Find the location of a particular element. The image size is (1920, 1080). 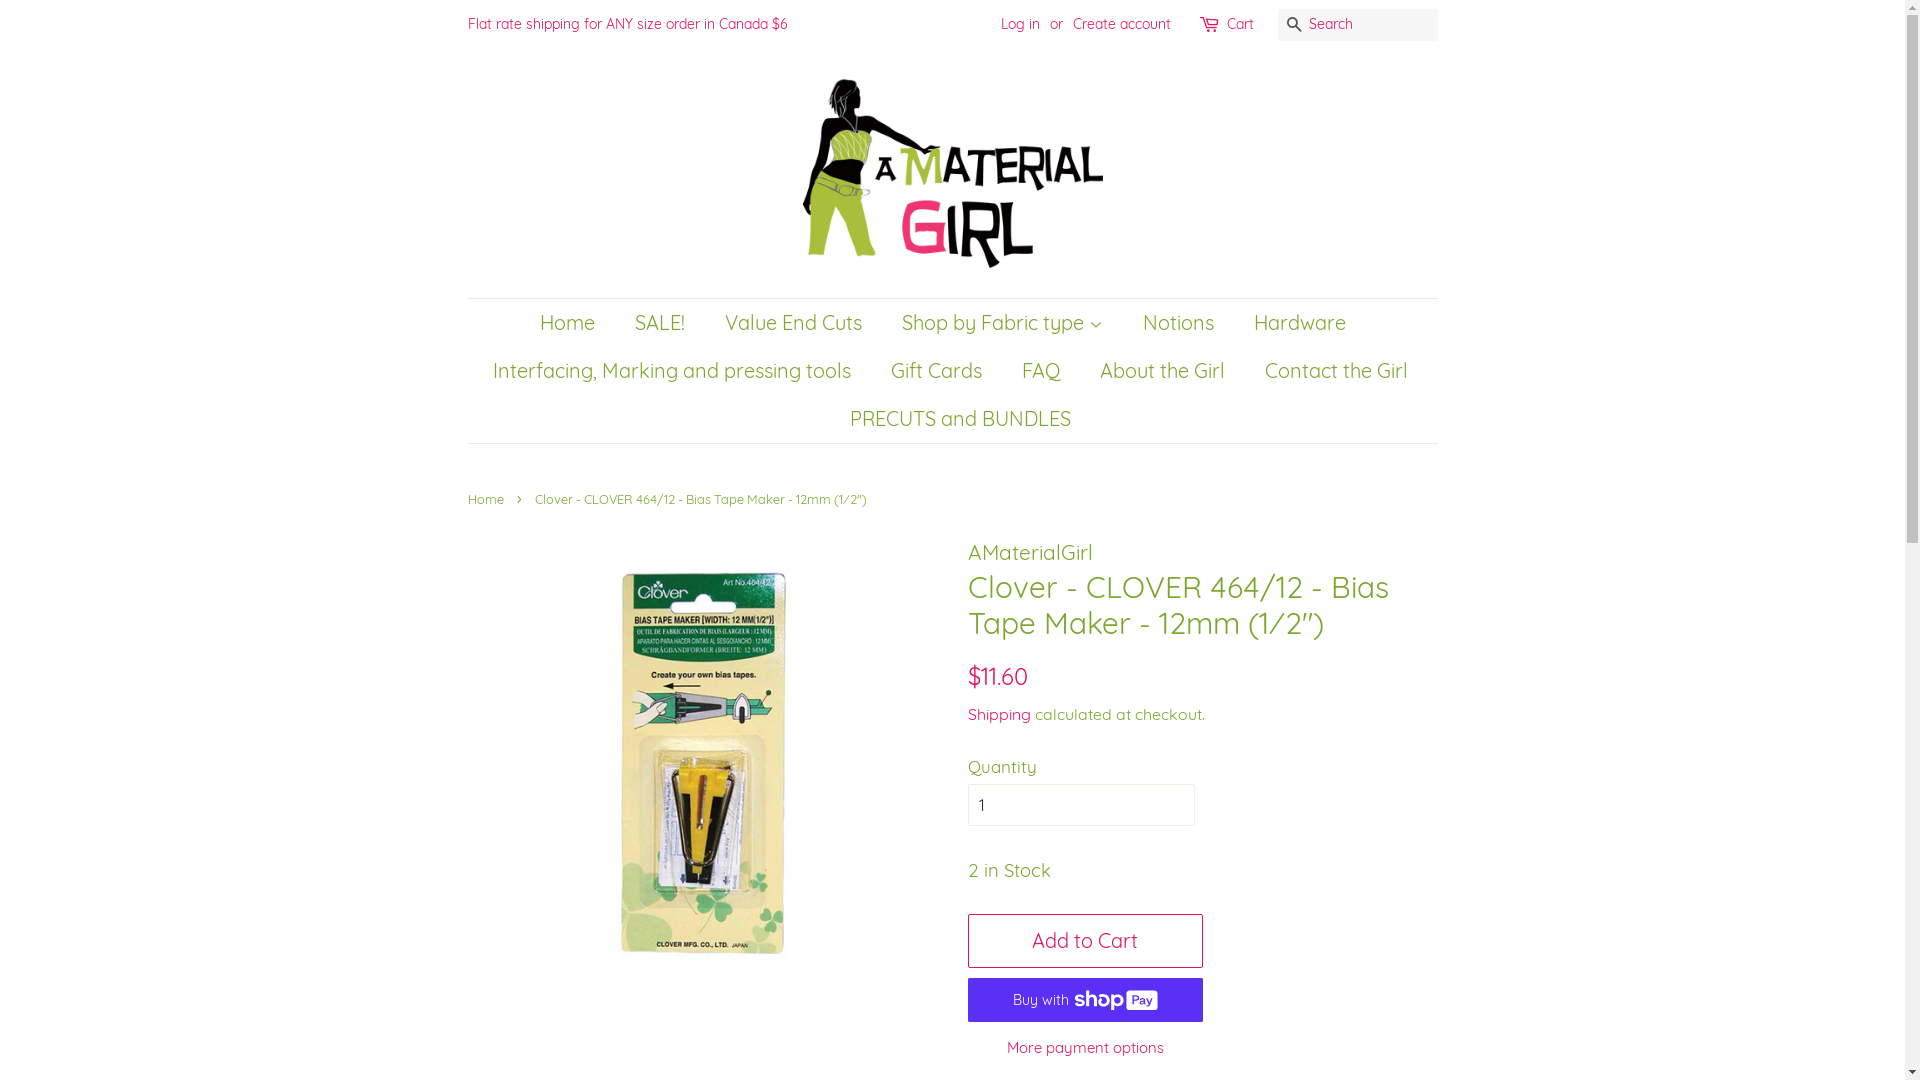

Interfacing, Marking and pressing tools is located at coordinates (674, 371).